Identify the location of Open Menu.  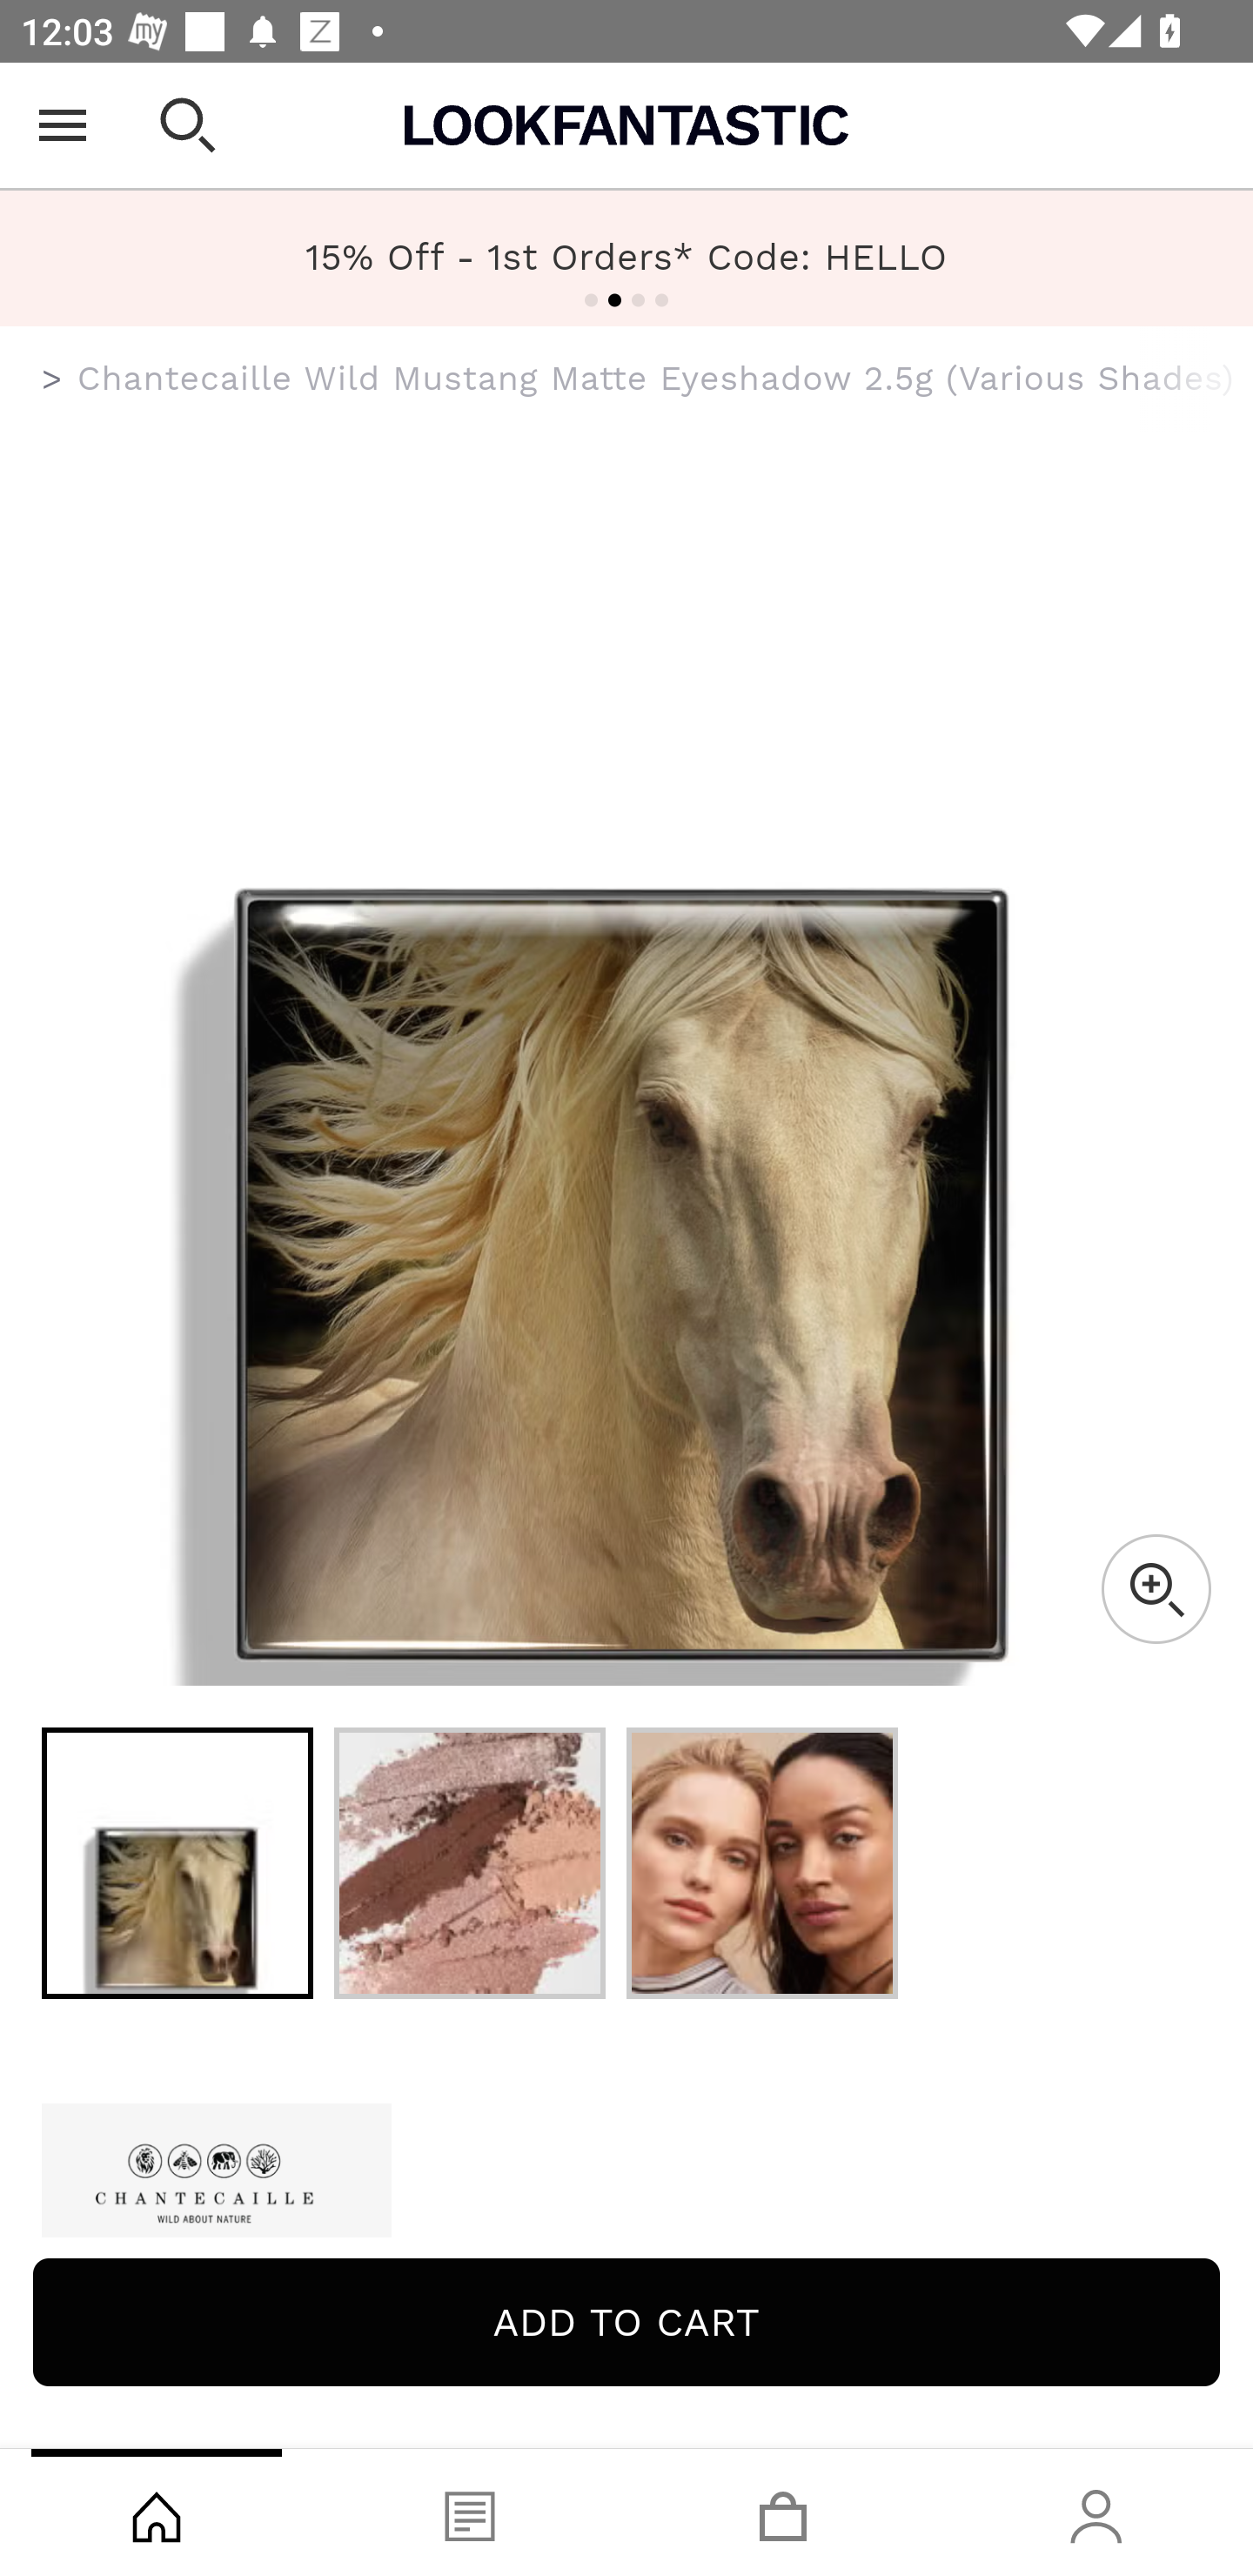
(63, 125).